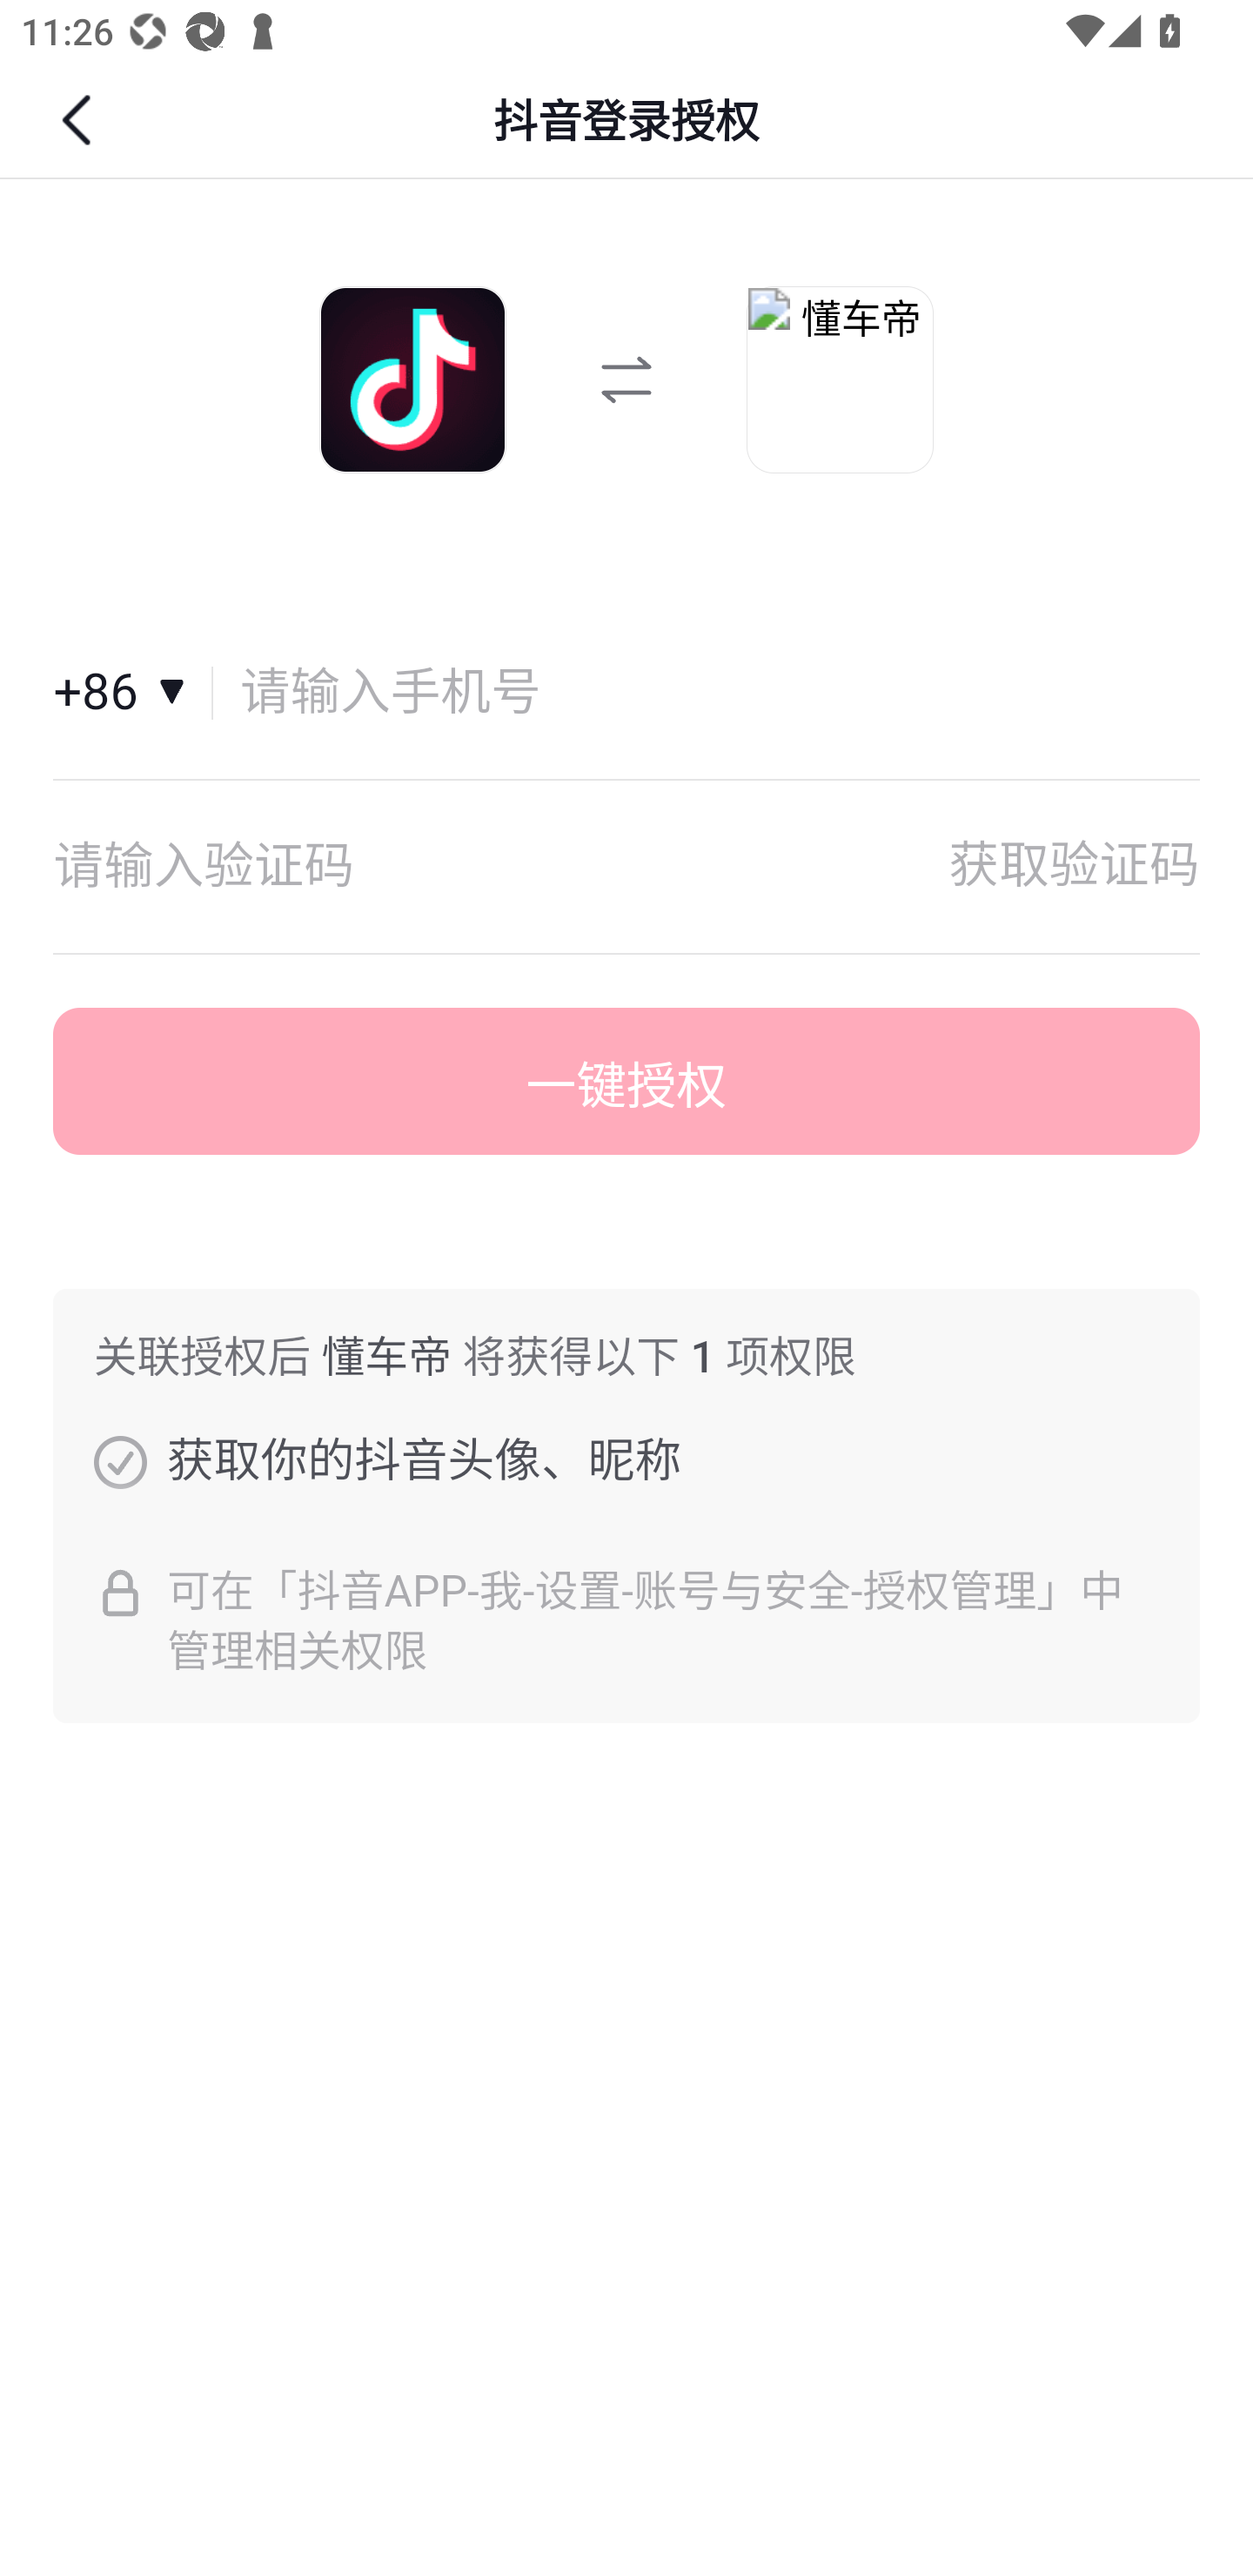 The width and height of the screenshot is (1253, 2576). Describe the element at coordinates (120, 1461) in the screenshot. I see `获取你的抖音头像、昵称` at that location.